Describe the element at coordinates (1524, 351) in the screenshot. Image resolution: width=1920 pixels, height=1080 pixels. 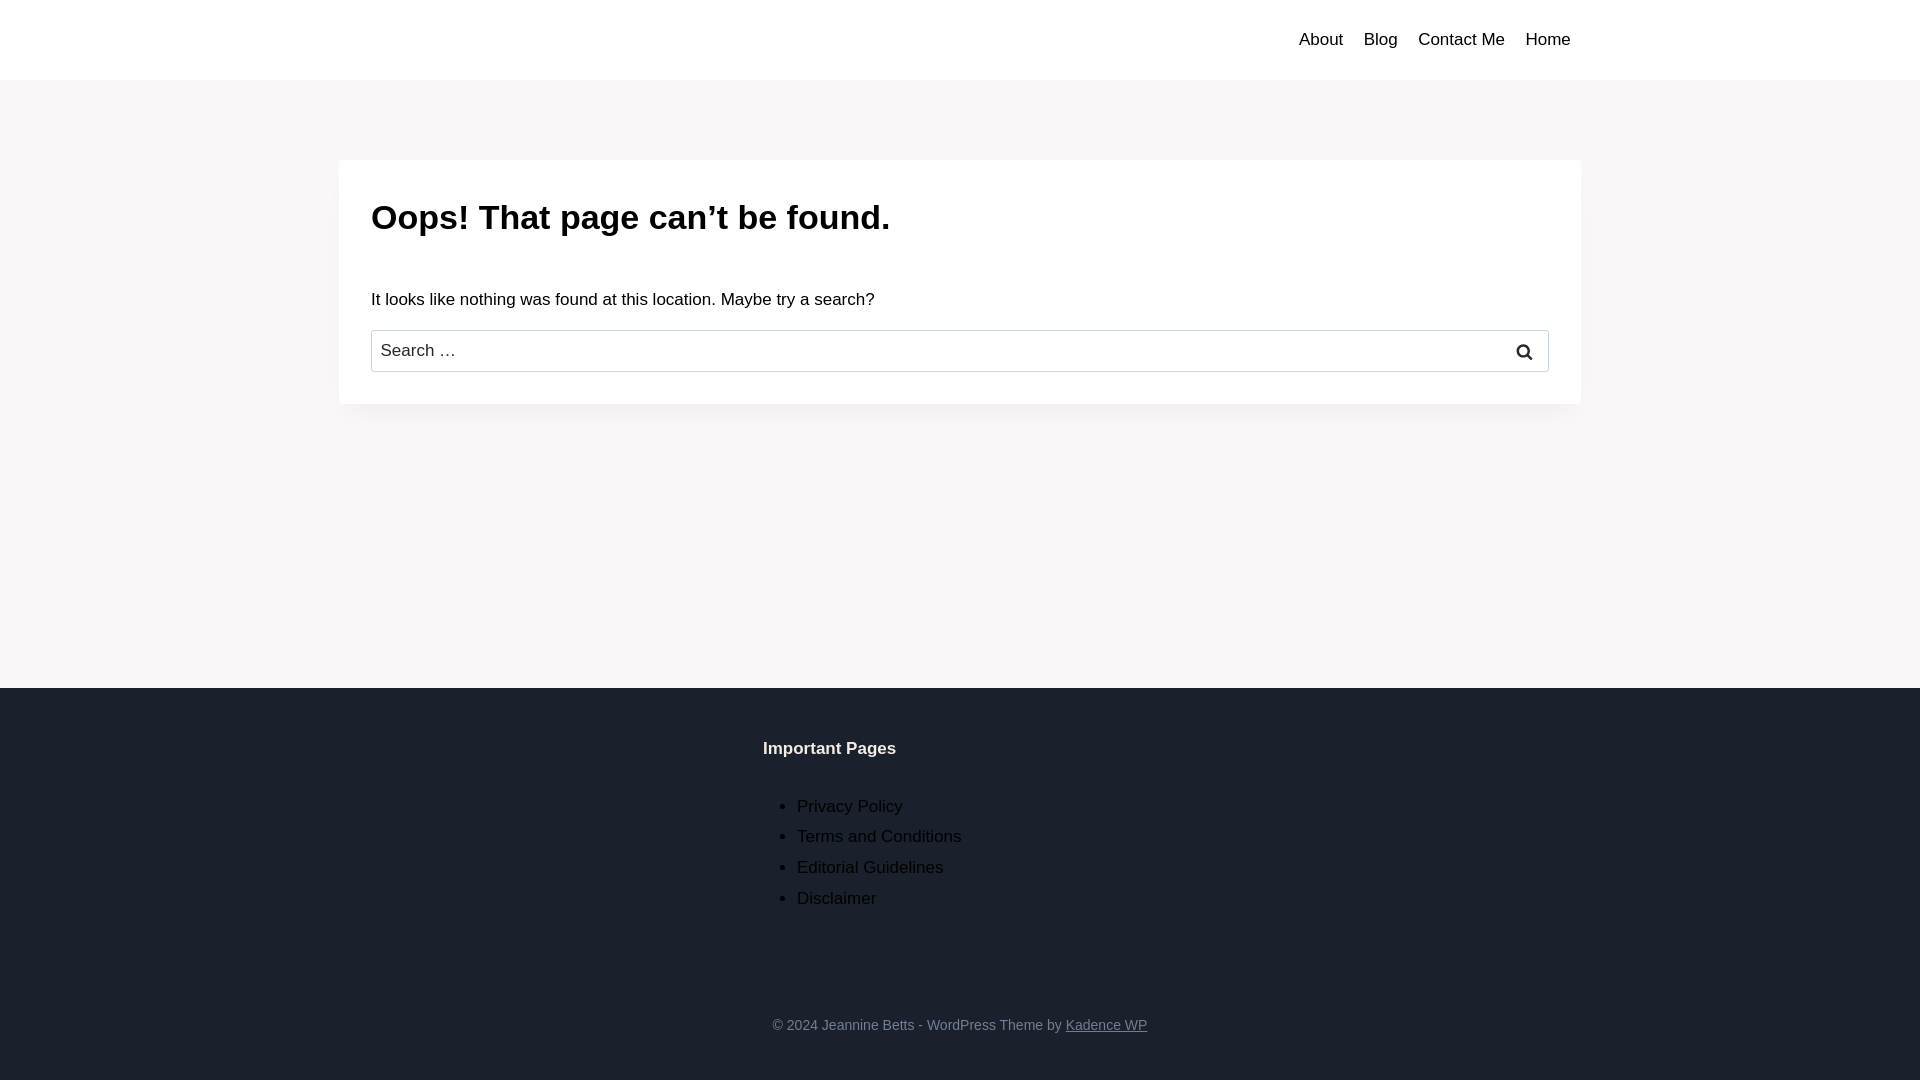
I see `Search` at that location.